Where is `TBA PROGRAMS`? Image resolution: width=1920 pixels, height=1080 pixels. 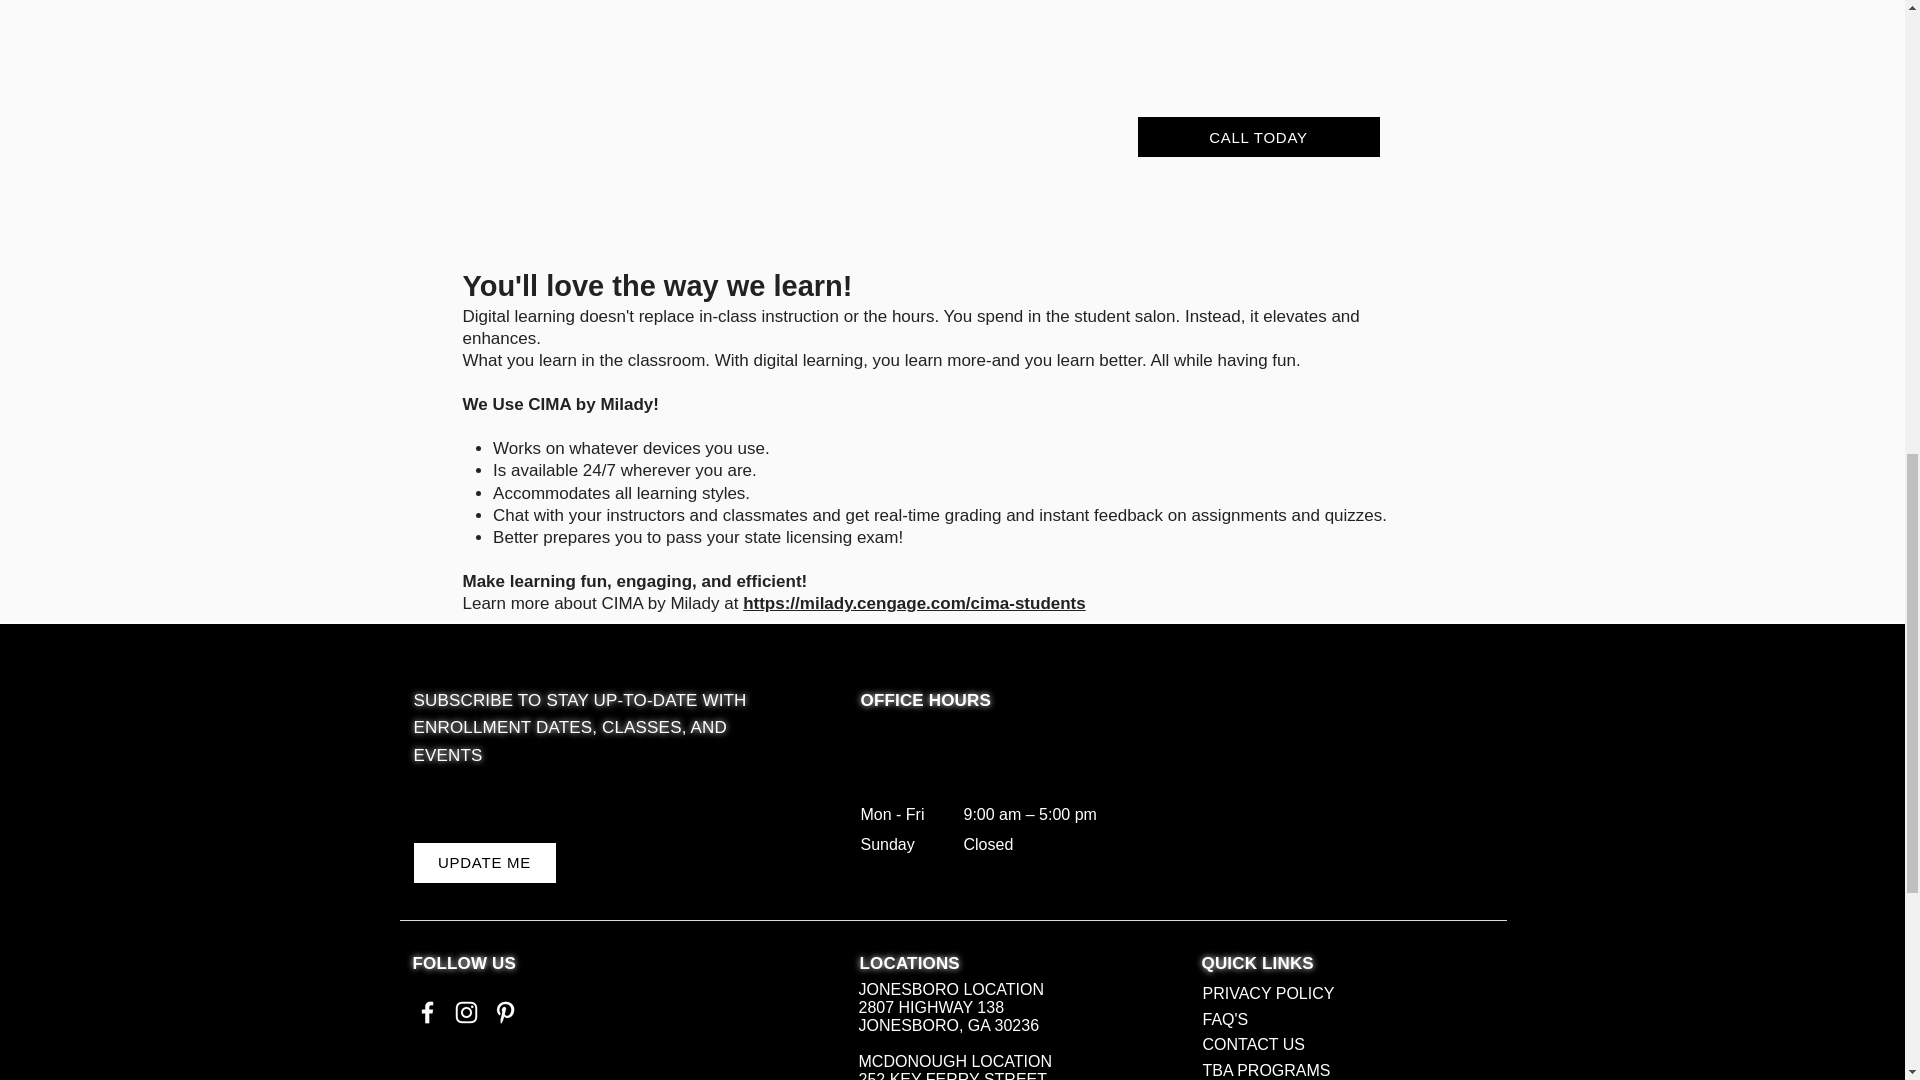 TBA PROGRAMS is located at coordinates (1266, 1070).